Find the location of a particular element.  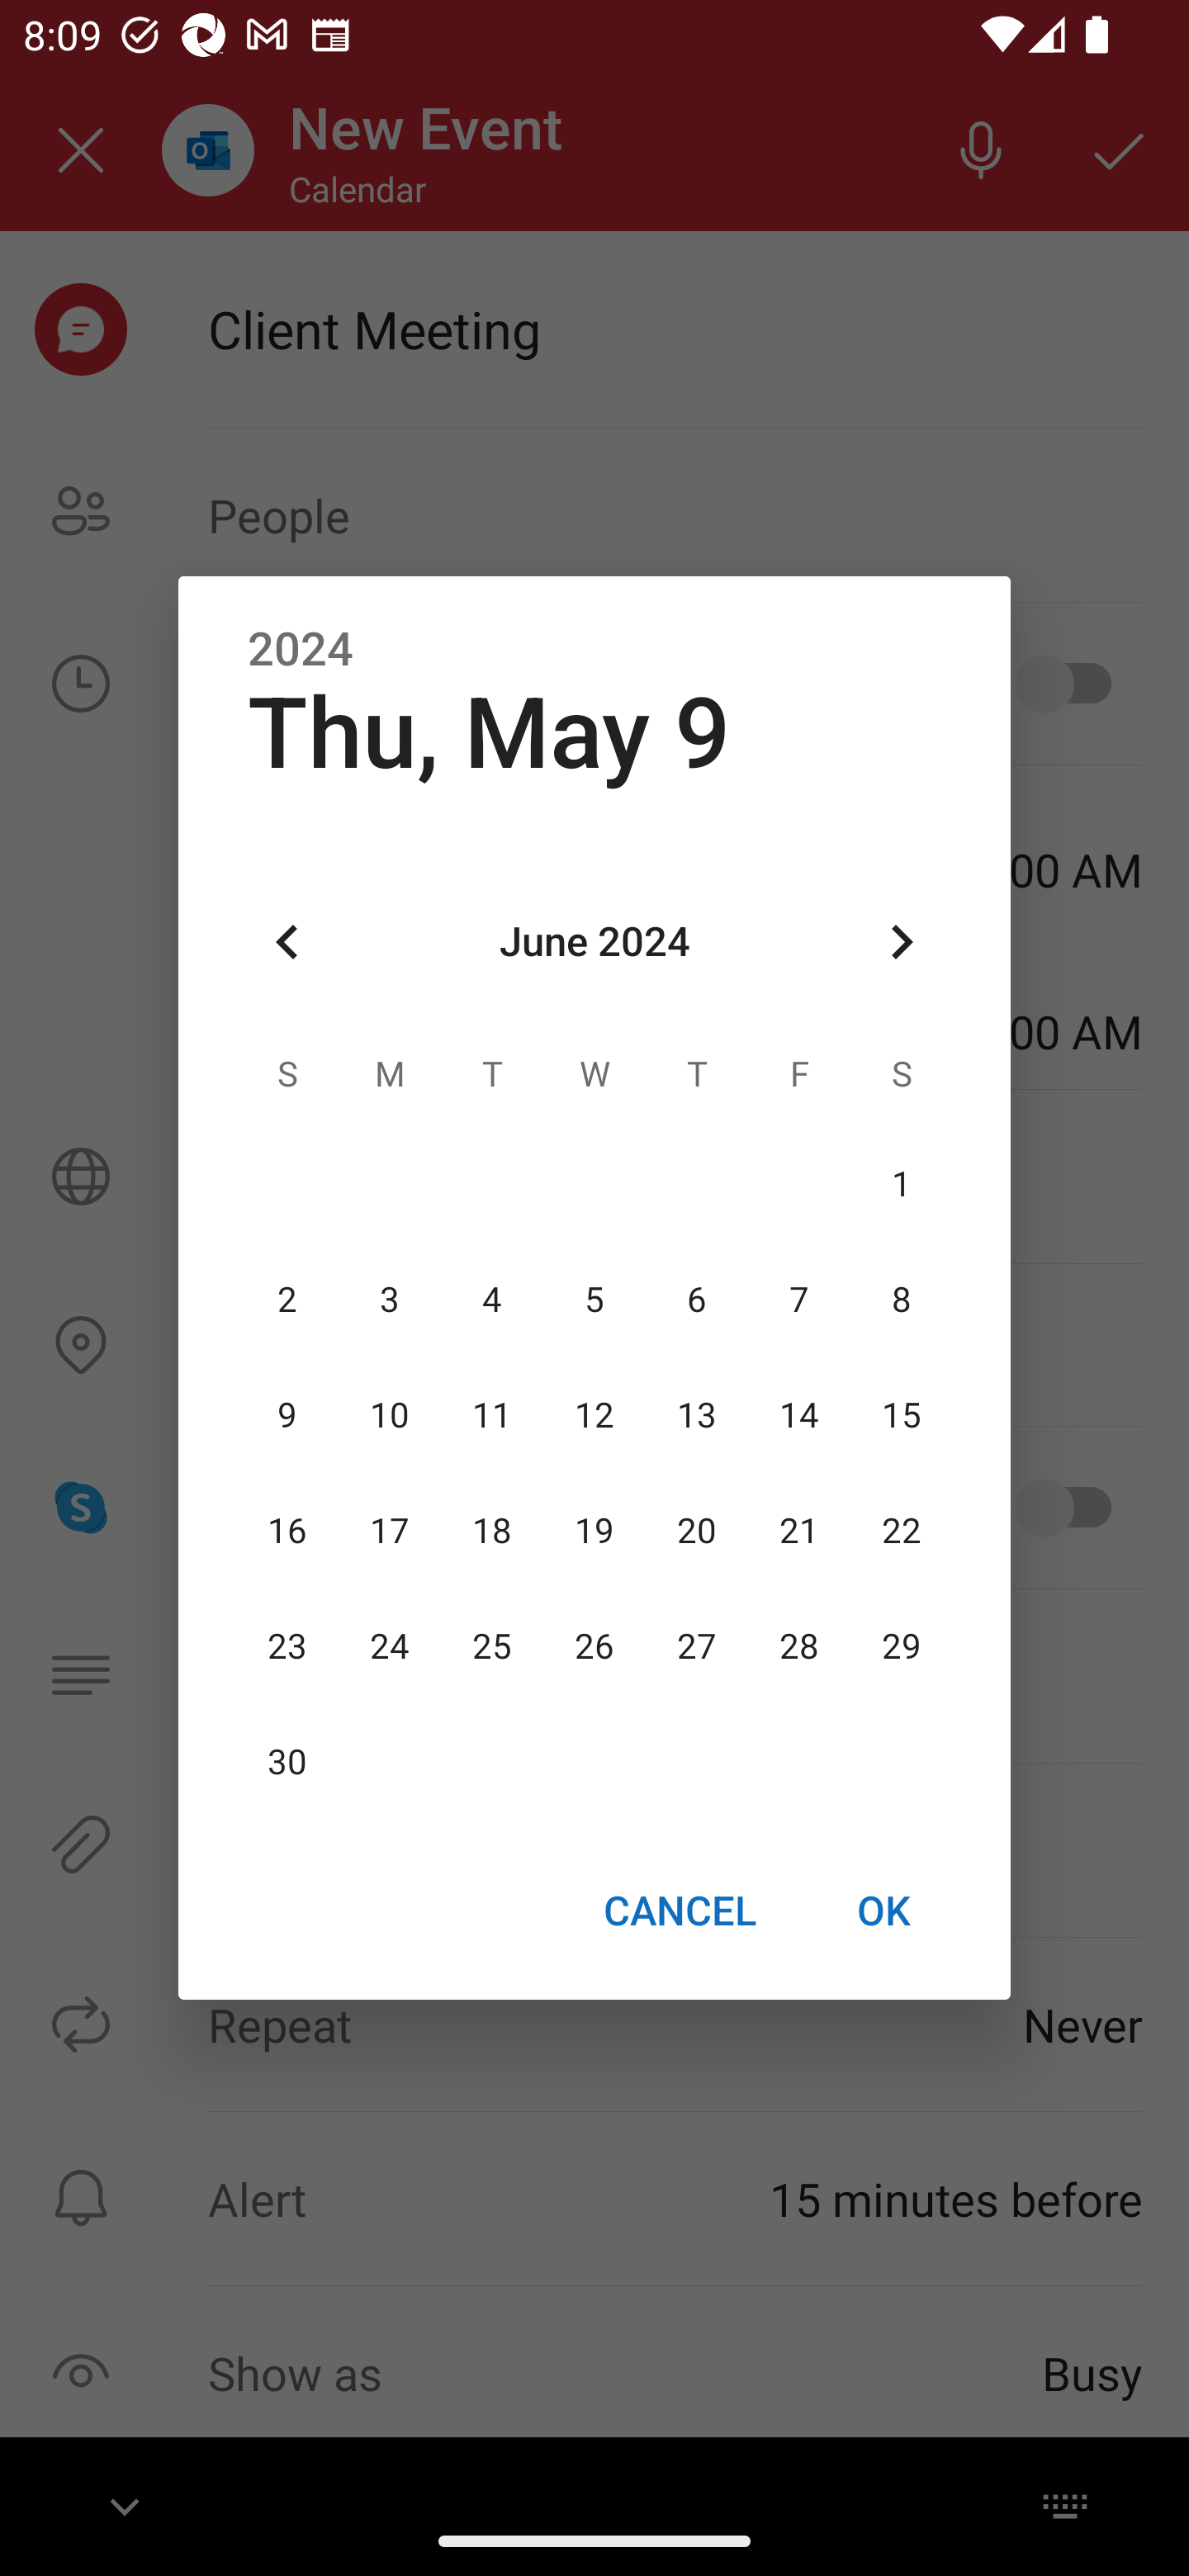

Previous month is located at coordinates (287, 943).